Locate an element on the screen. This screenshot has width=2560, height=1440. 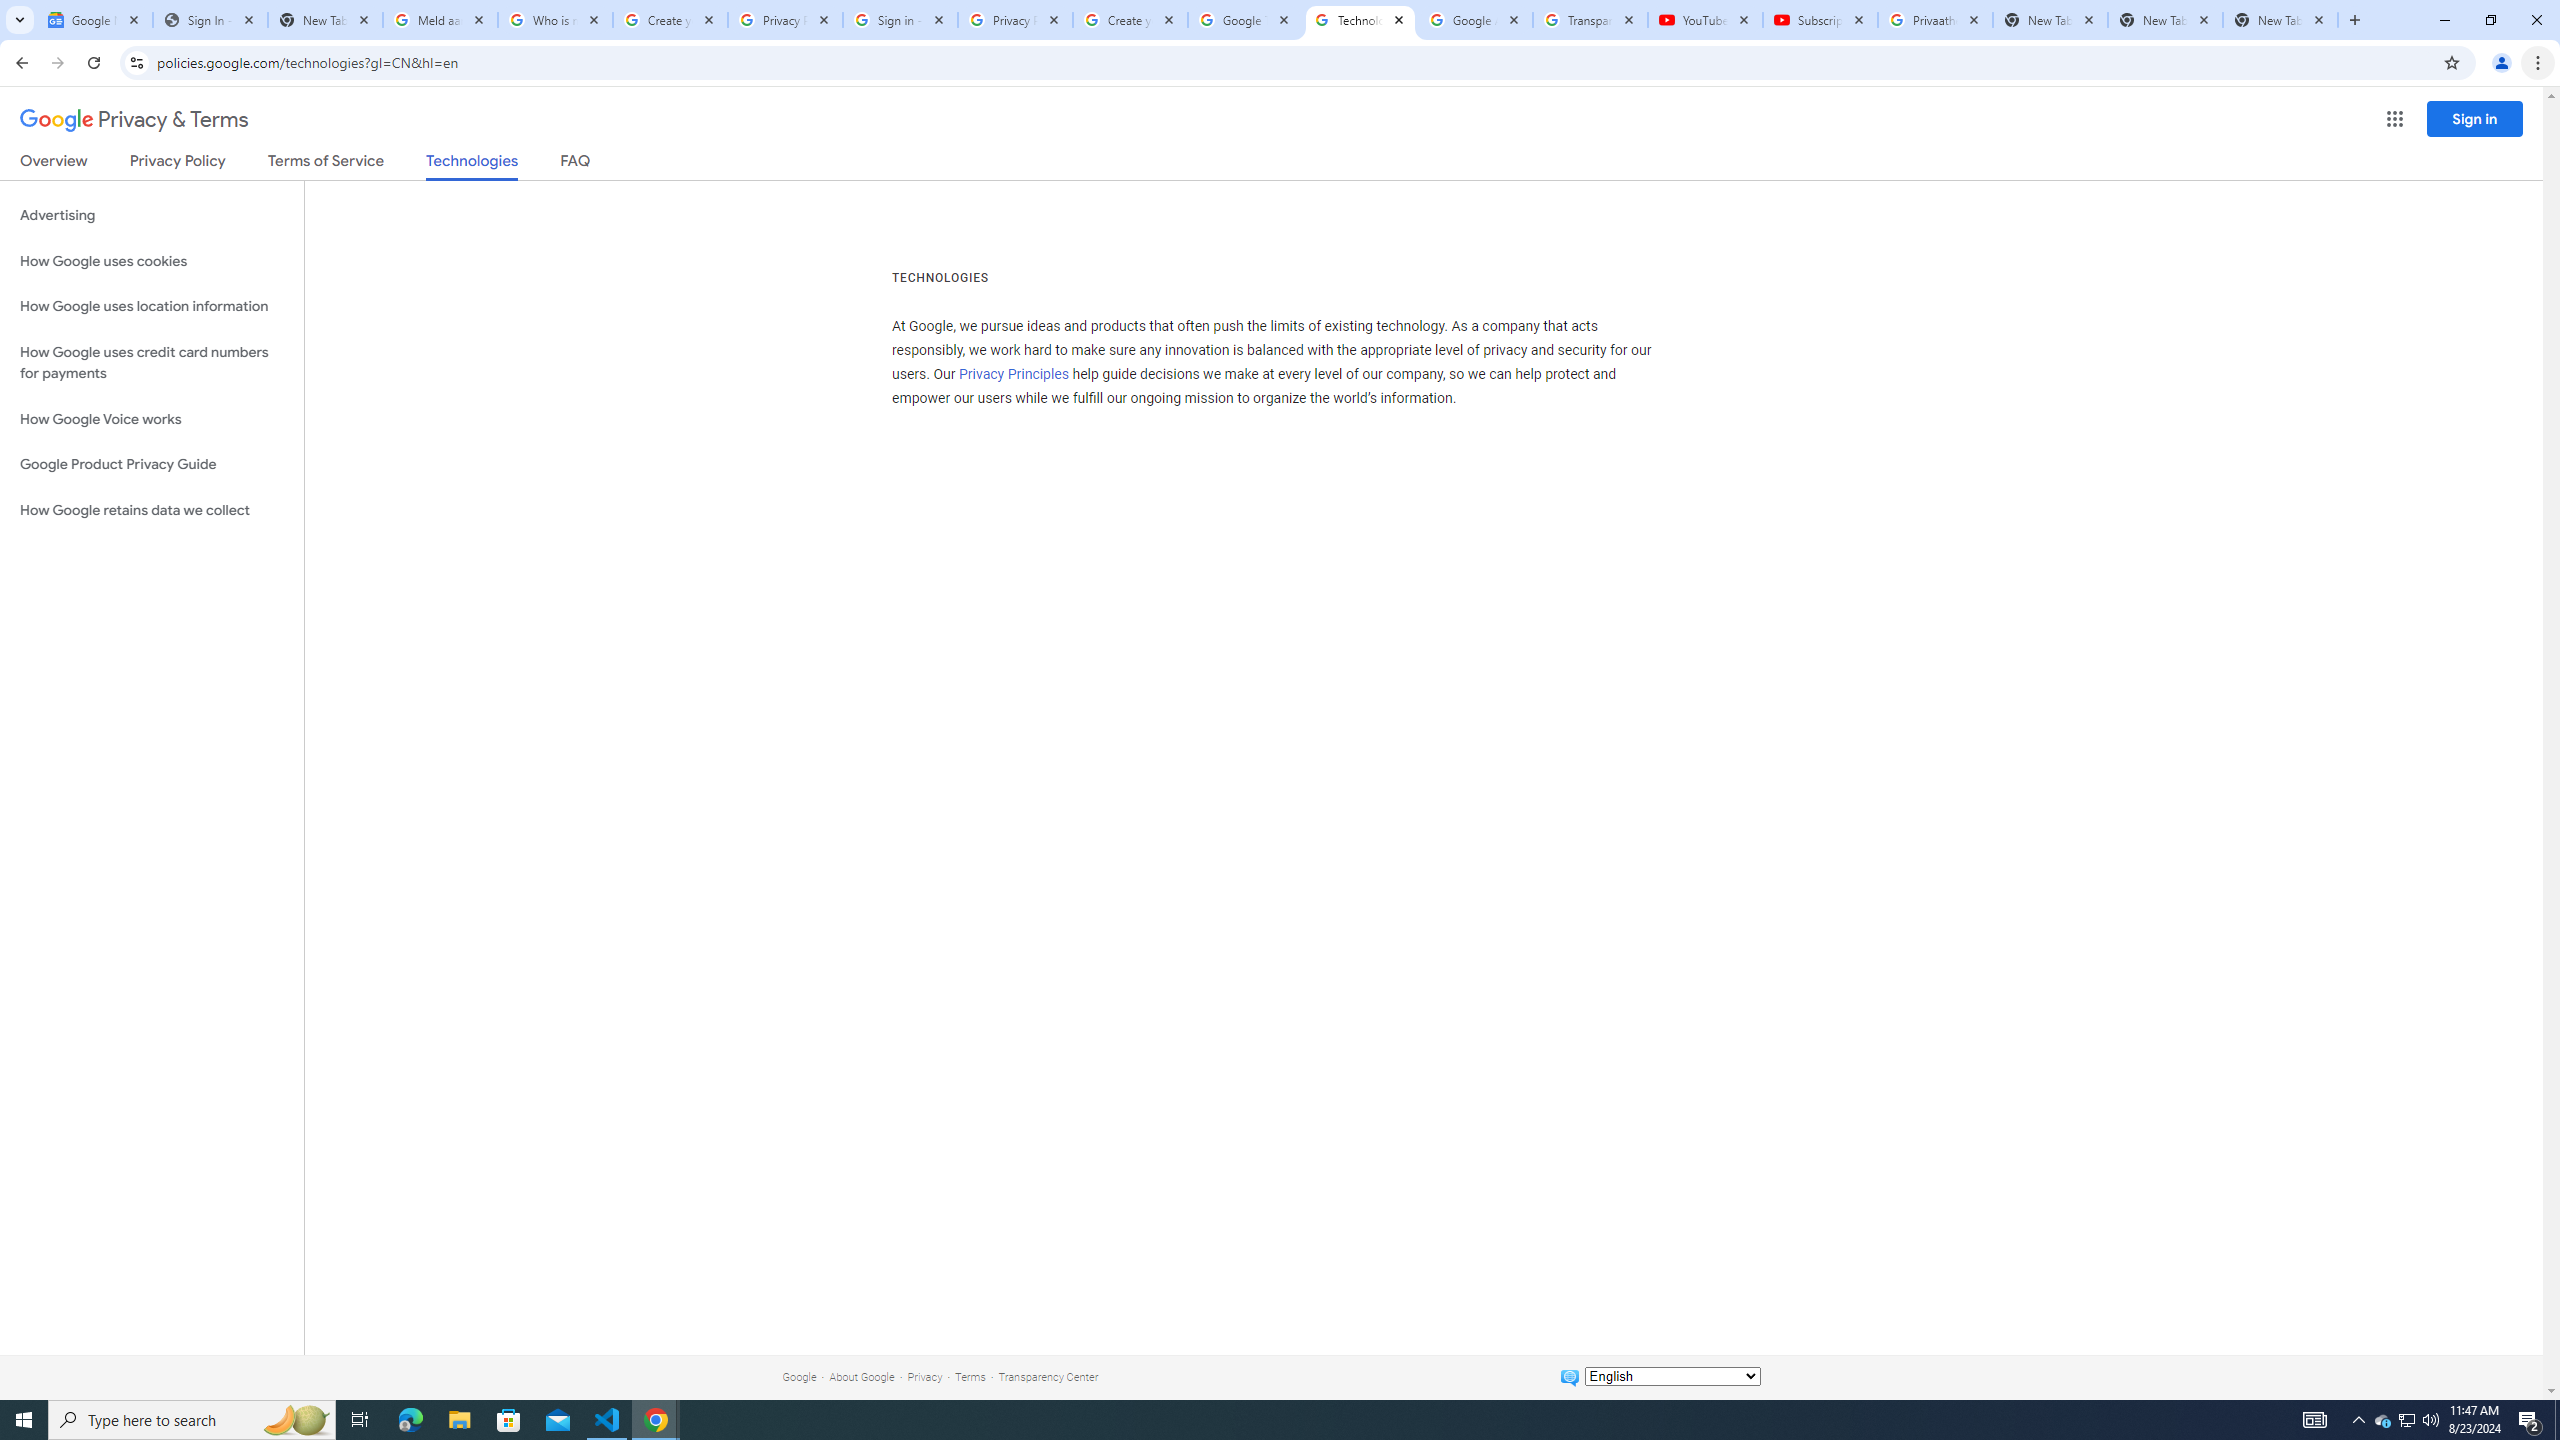
Transparency Center is located at coordinates (1048, 1376).